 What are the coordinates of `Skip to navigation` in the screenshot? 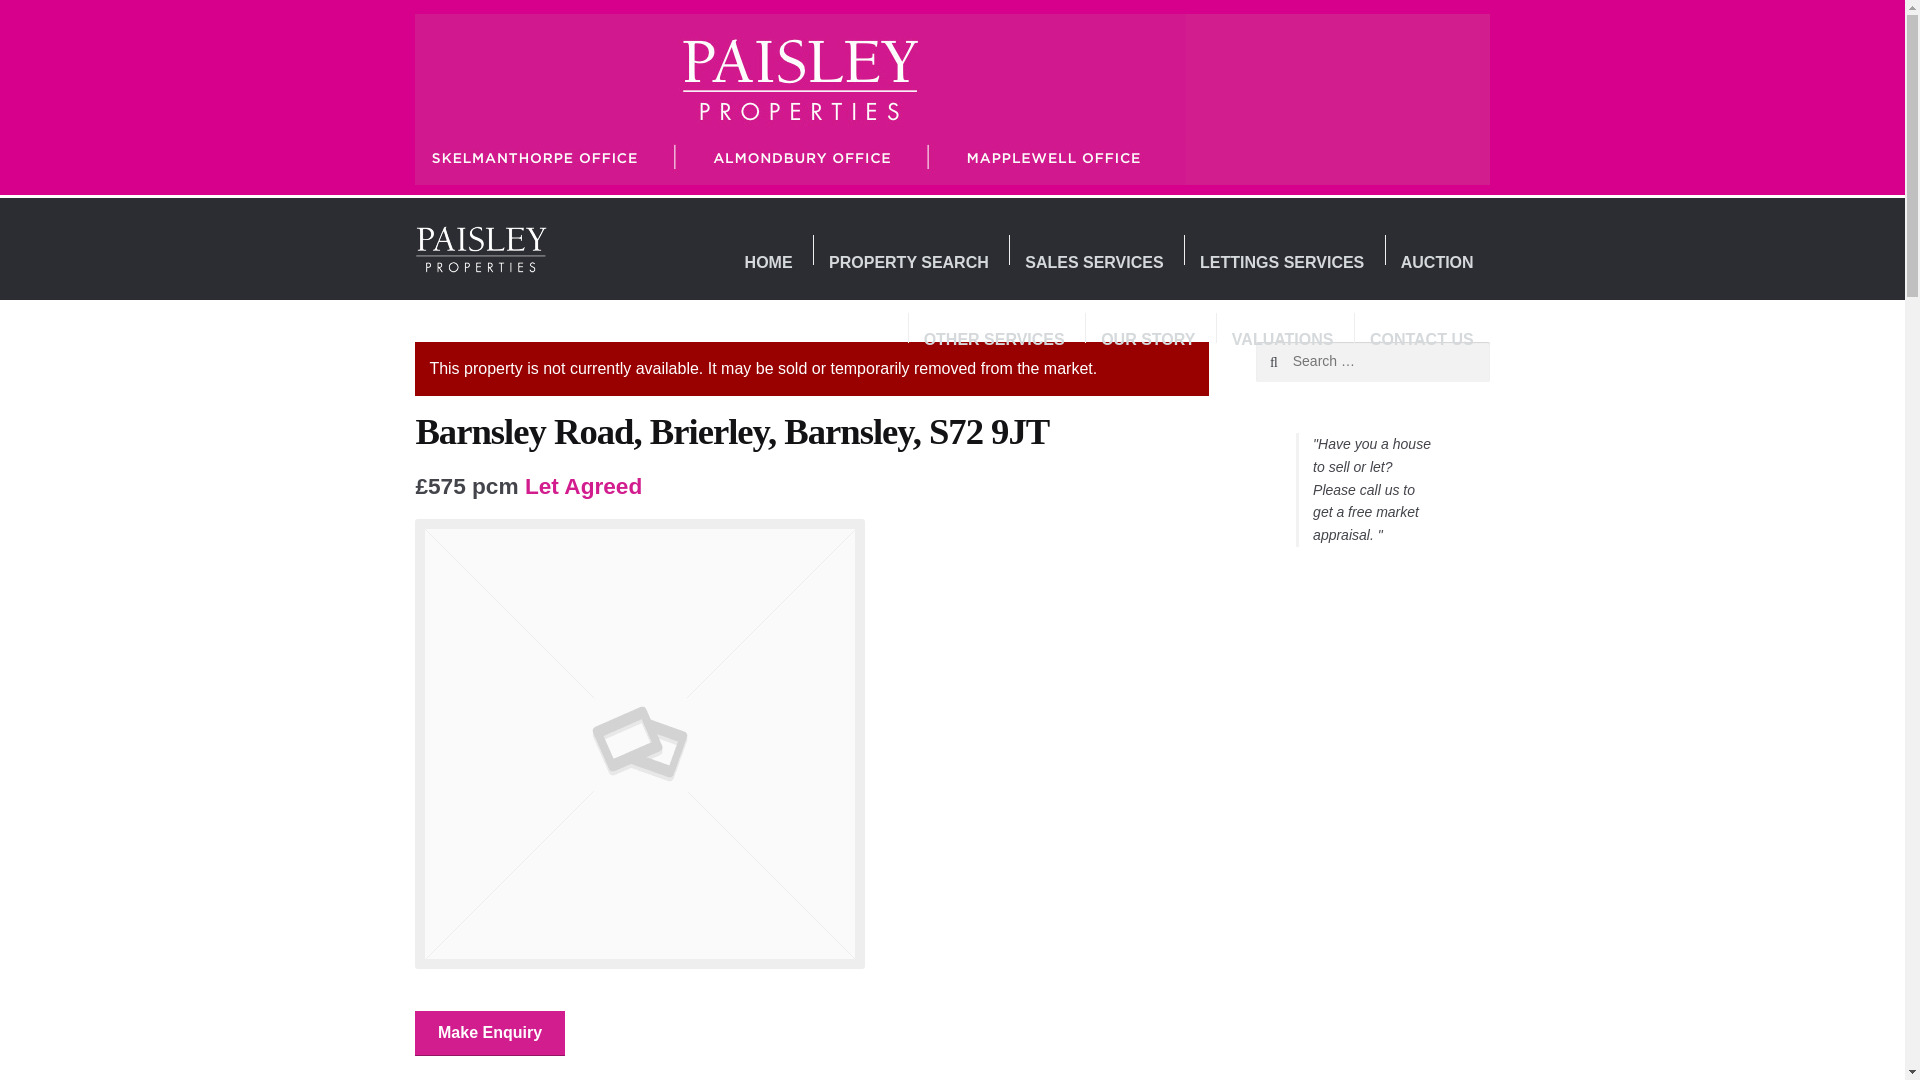 It's located at (483, 236).